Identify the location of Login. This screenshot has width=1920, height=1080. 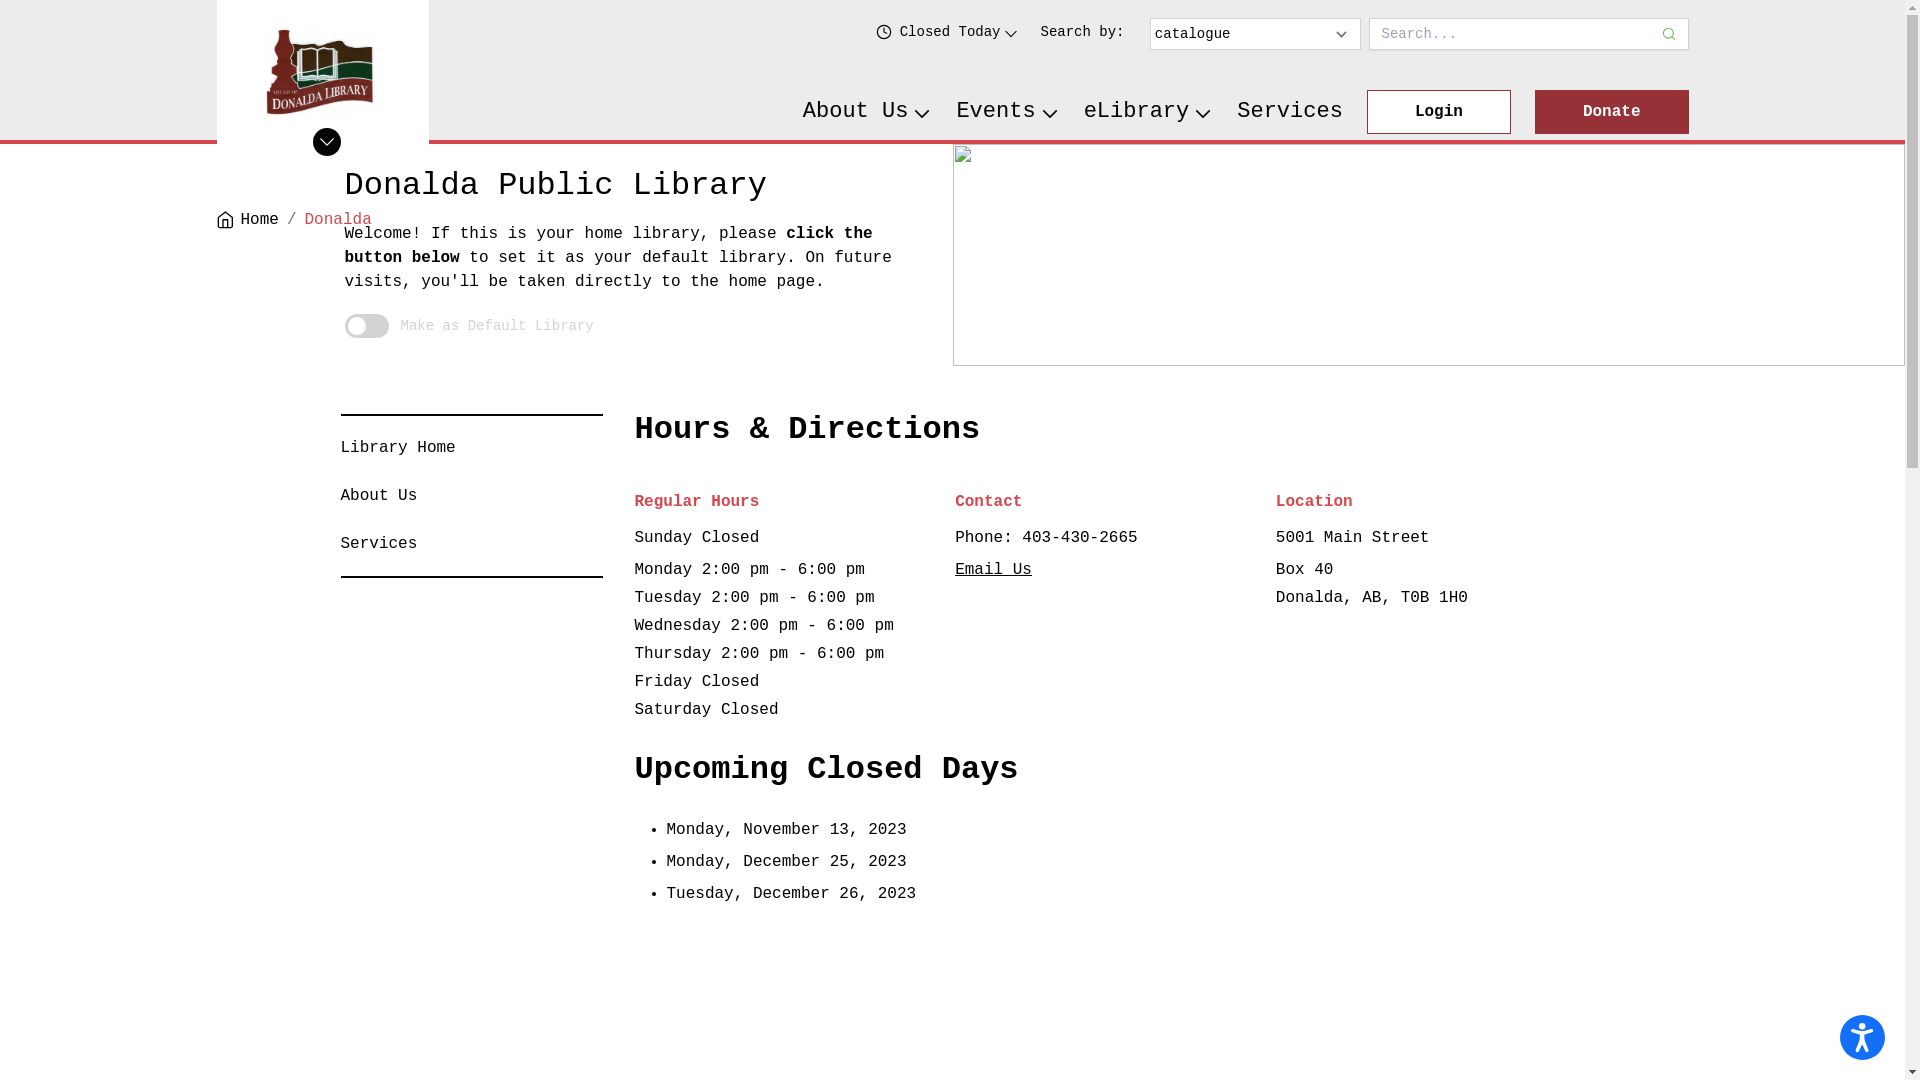
(1439, 112).